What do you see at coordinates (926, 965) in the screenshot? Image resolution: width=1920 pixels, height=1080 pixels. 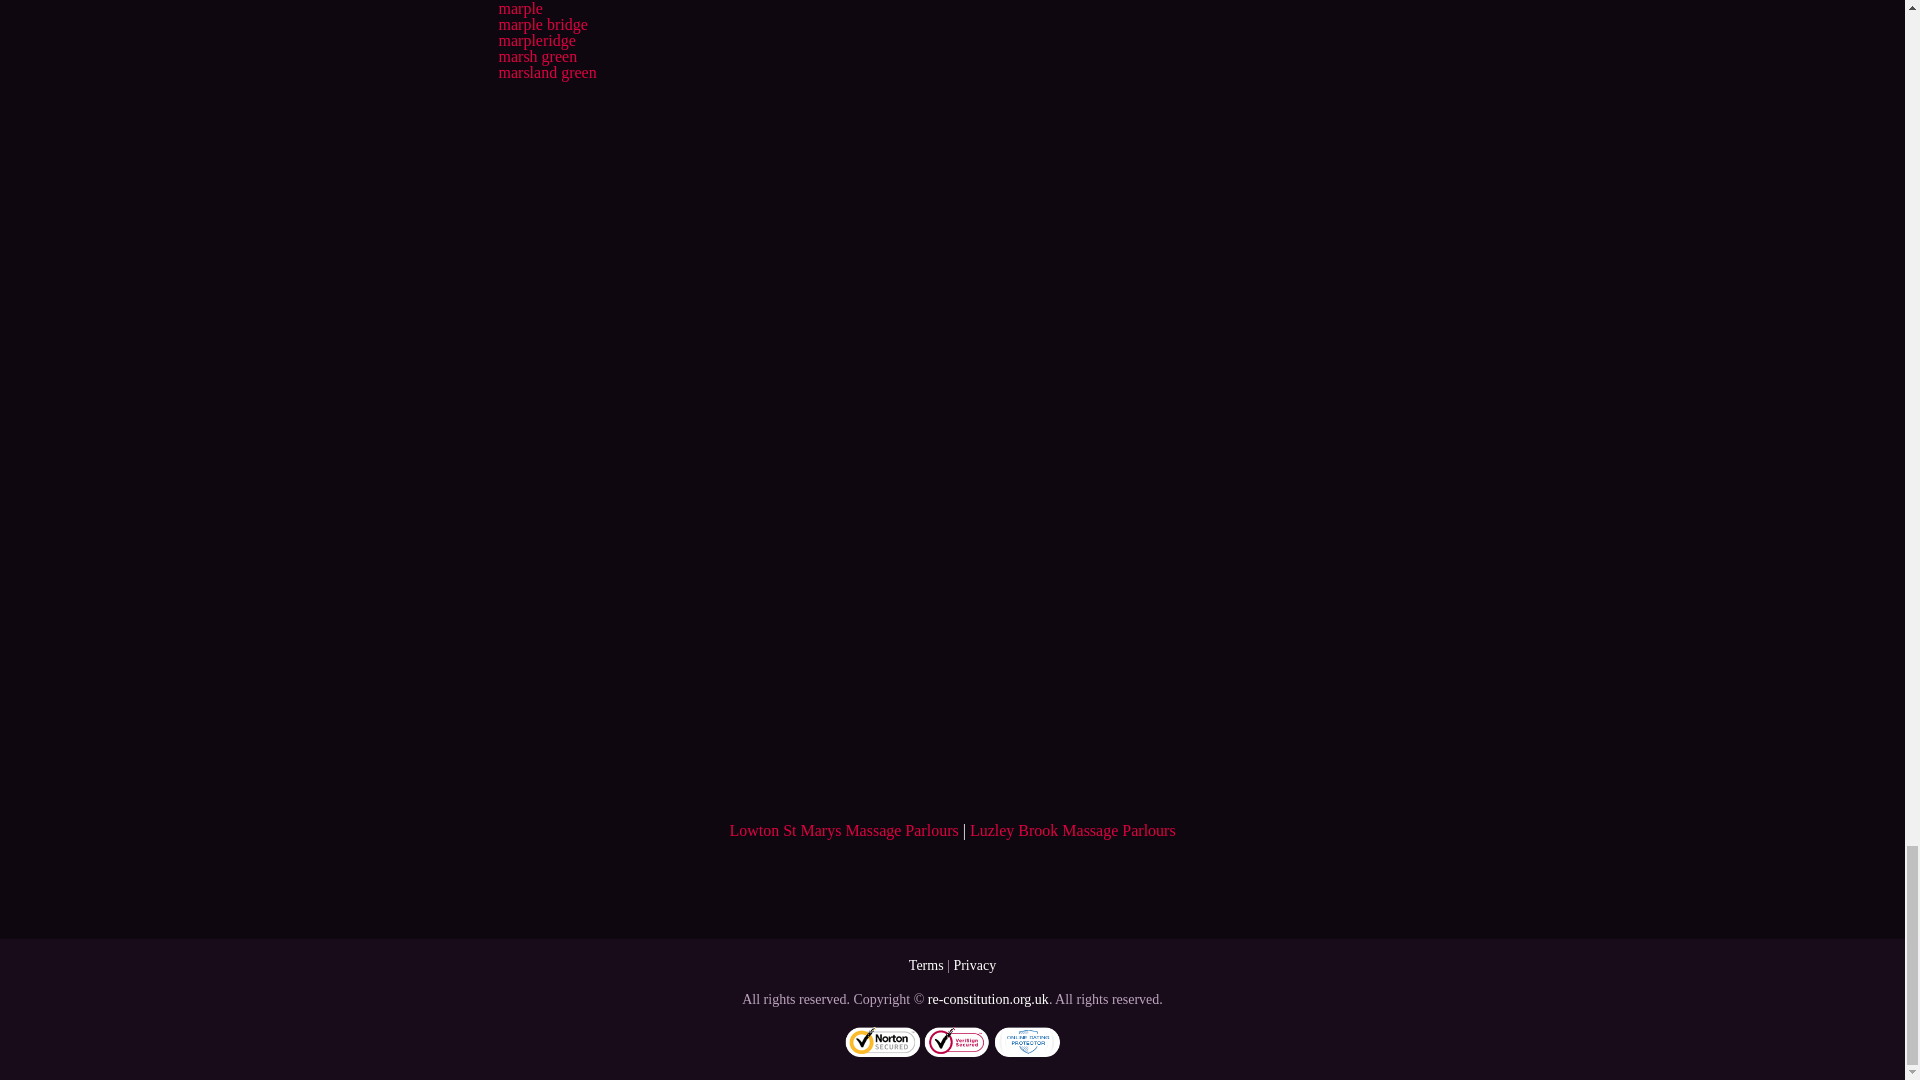 I see `Terms` at bounding box center [926, 965].